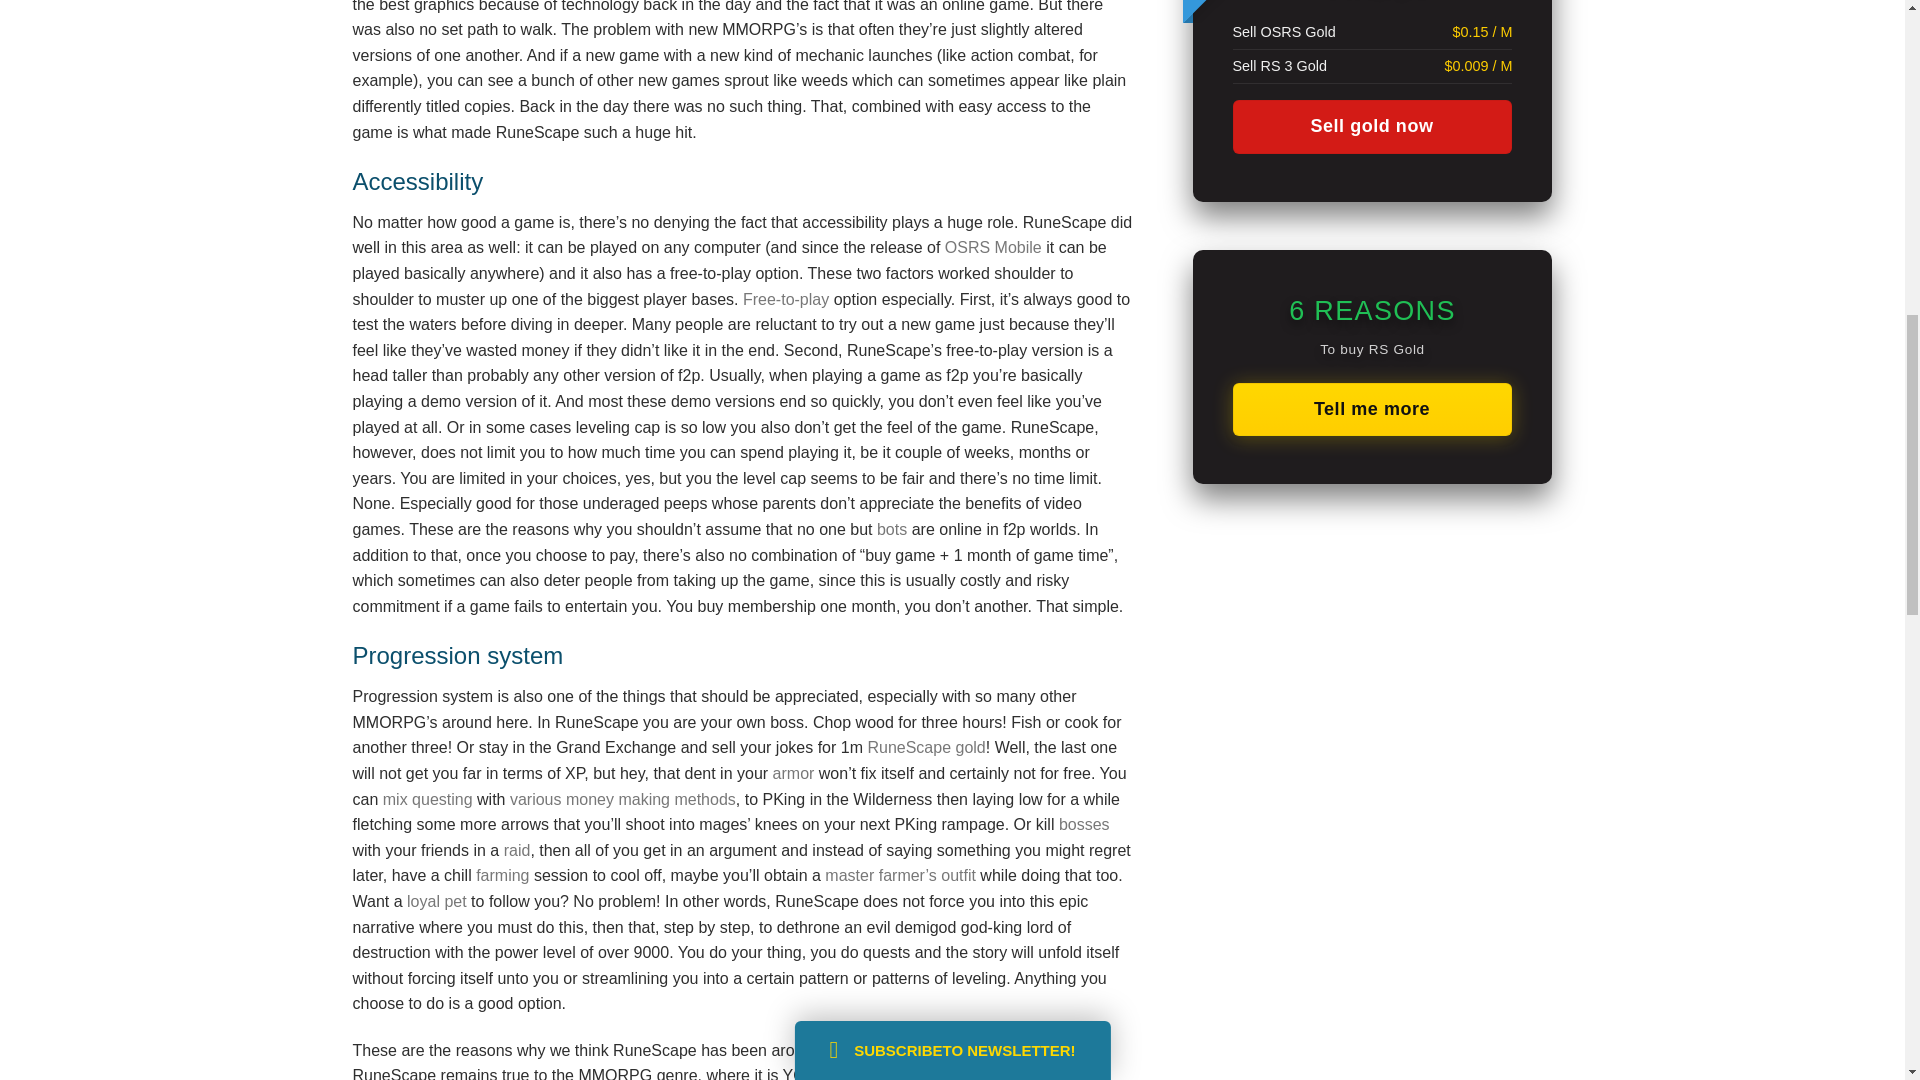 The height and width of the screenshot is (1080, 1920). Describe the element at coordinates (786, 298) in the screenshot. I see `Free-to-play` at that location.